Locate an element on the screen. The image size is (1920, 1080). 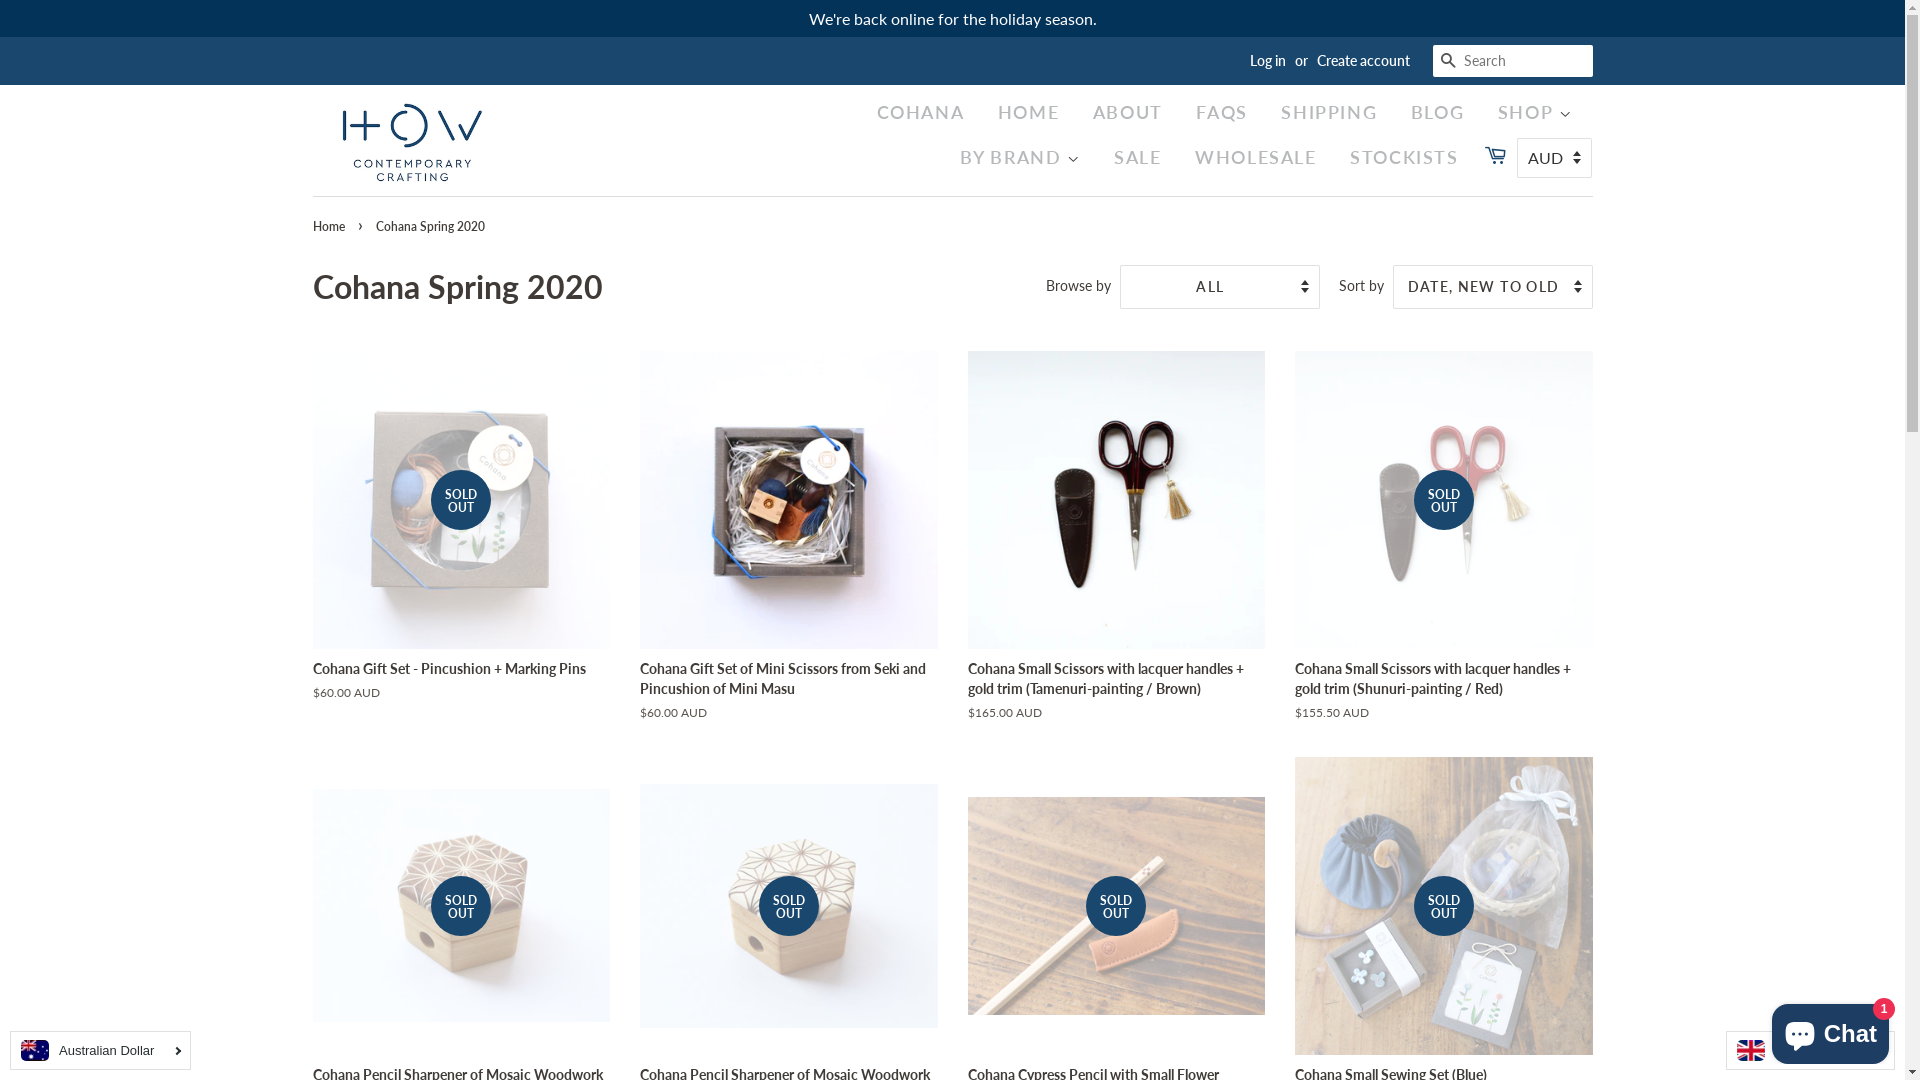
BLOG is located at coordinates (1444, 112).